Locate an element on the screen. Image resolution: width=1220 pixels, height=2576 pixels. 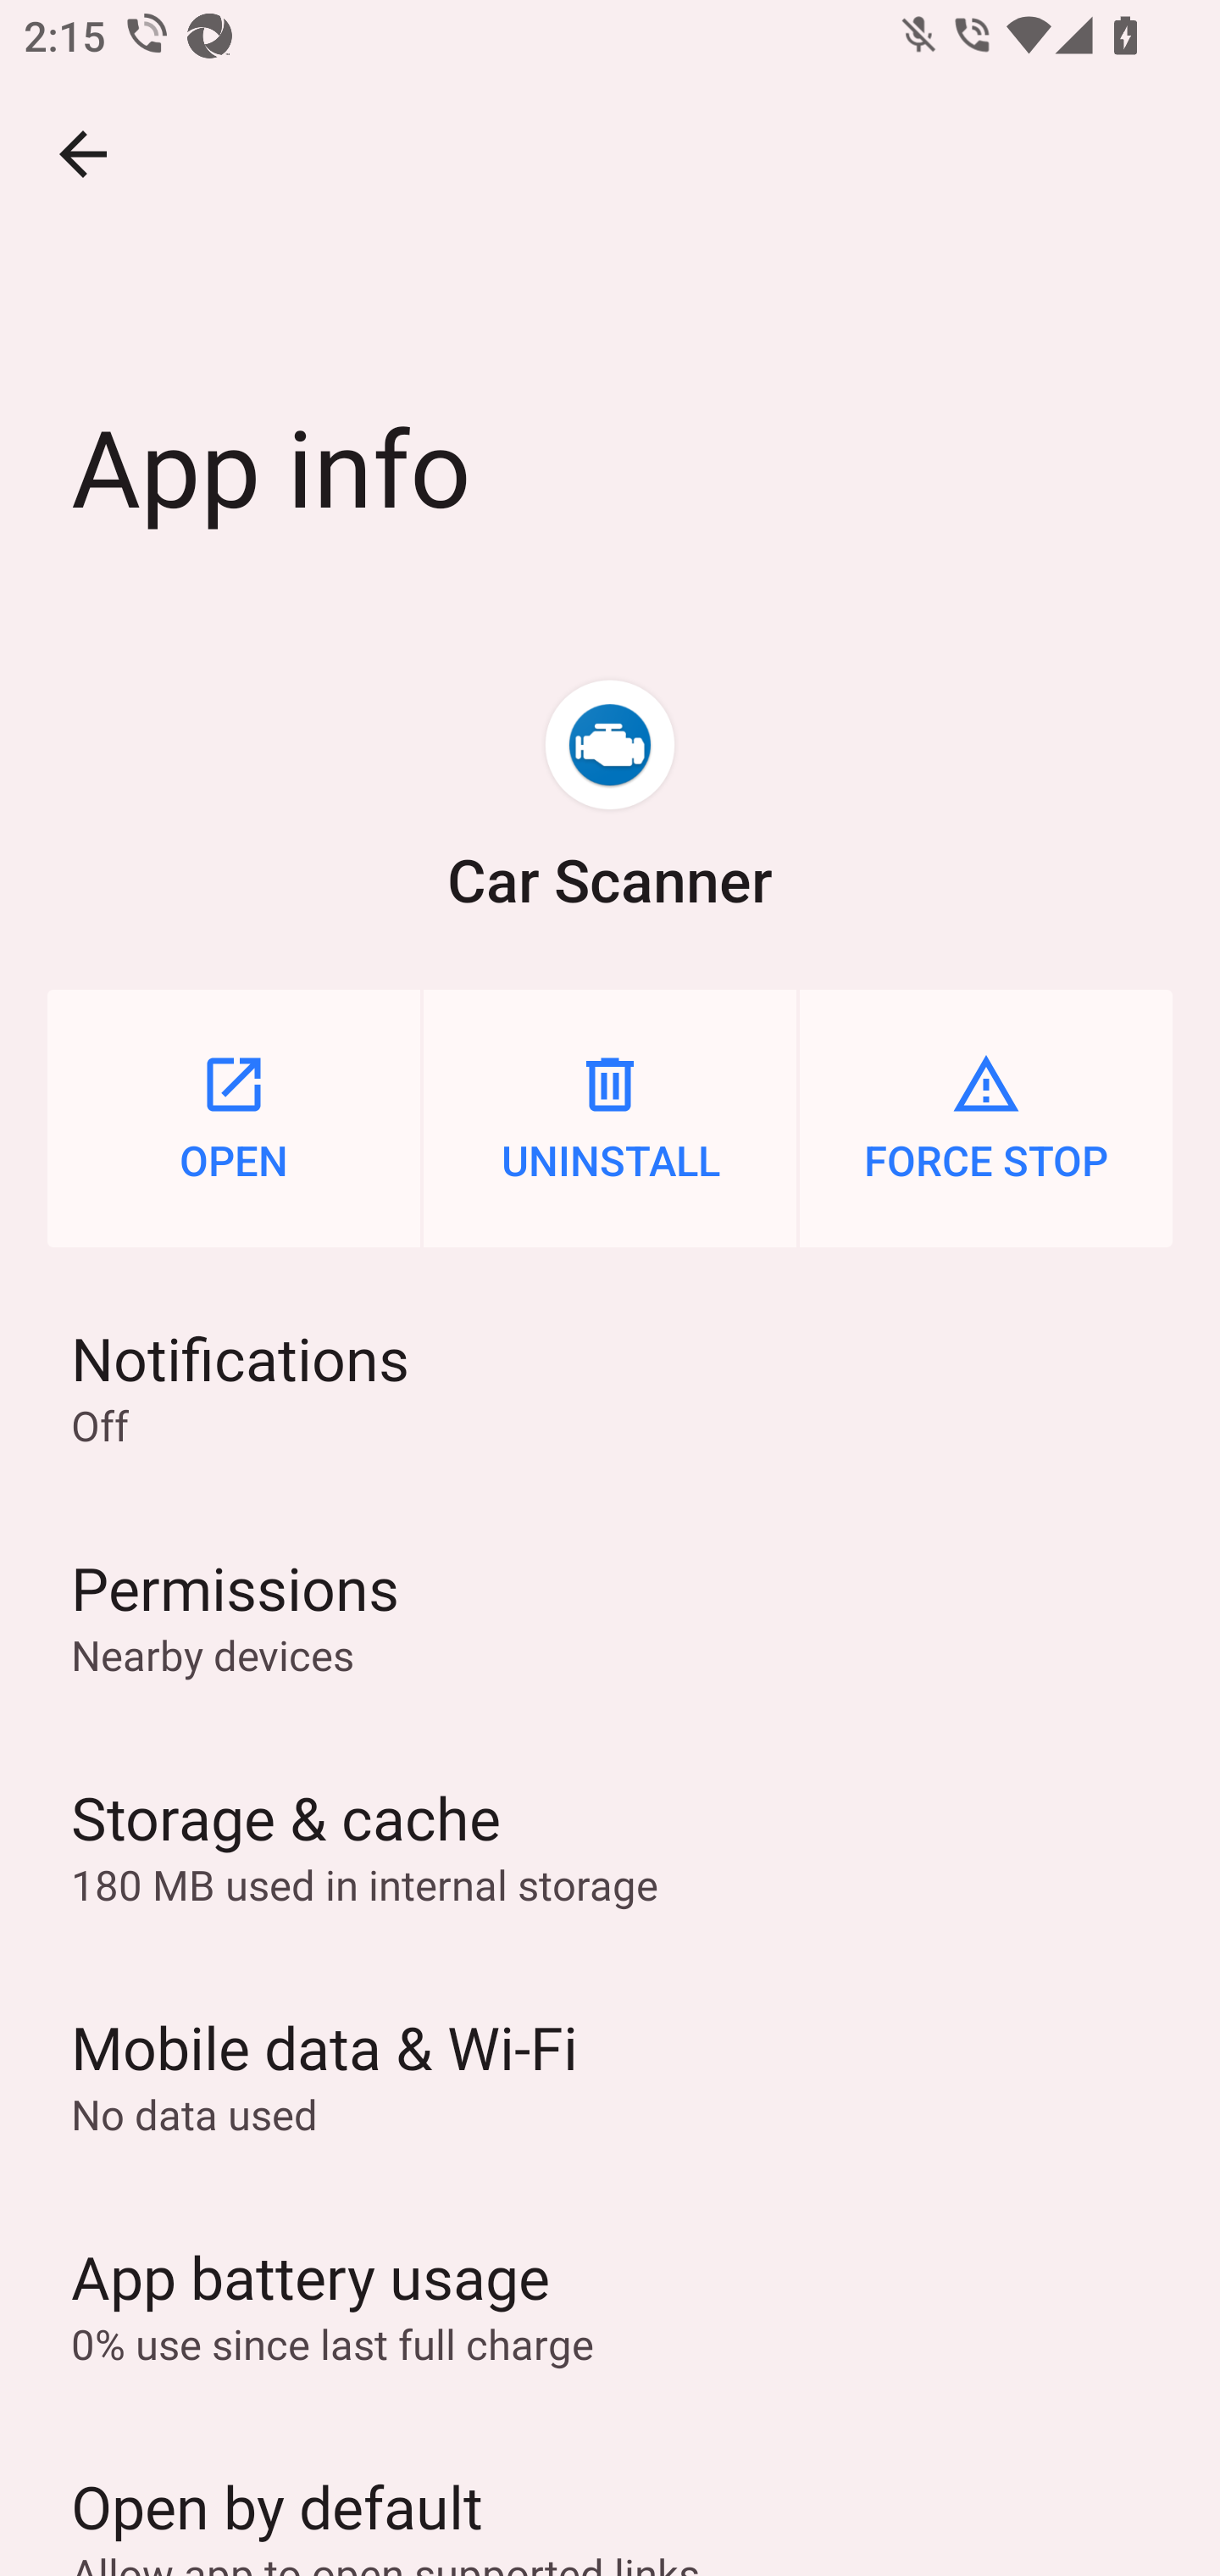
Permissions Nearby devices is located at coordinates (610, 1616).